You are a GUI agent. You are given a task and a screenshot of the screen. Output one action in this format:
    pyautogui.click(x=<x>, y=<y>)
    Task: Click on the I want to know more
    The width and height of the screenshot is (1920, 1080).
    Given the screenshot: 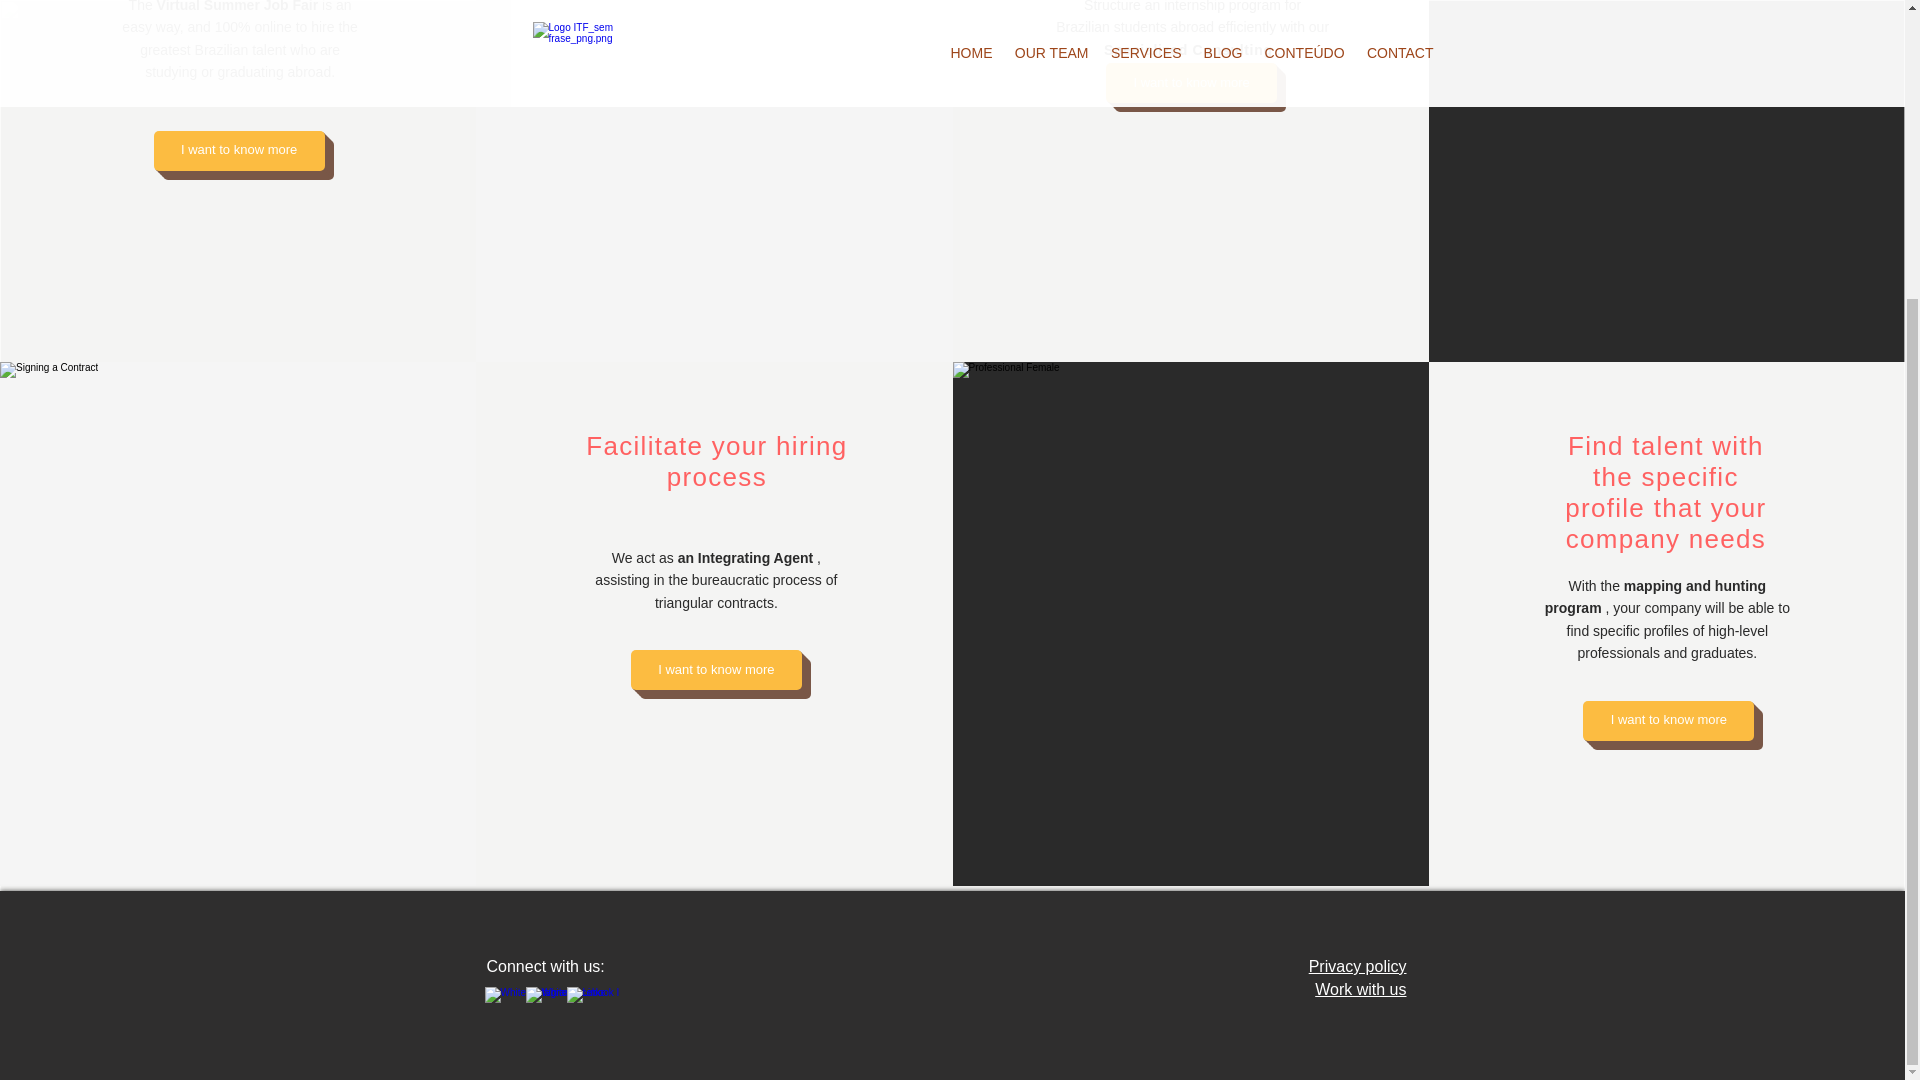 What is the action you would take?
    pyautogui.click(x=716, y=670)
    